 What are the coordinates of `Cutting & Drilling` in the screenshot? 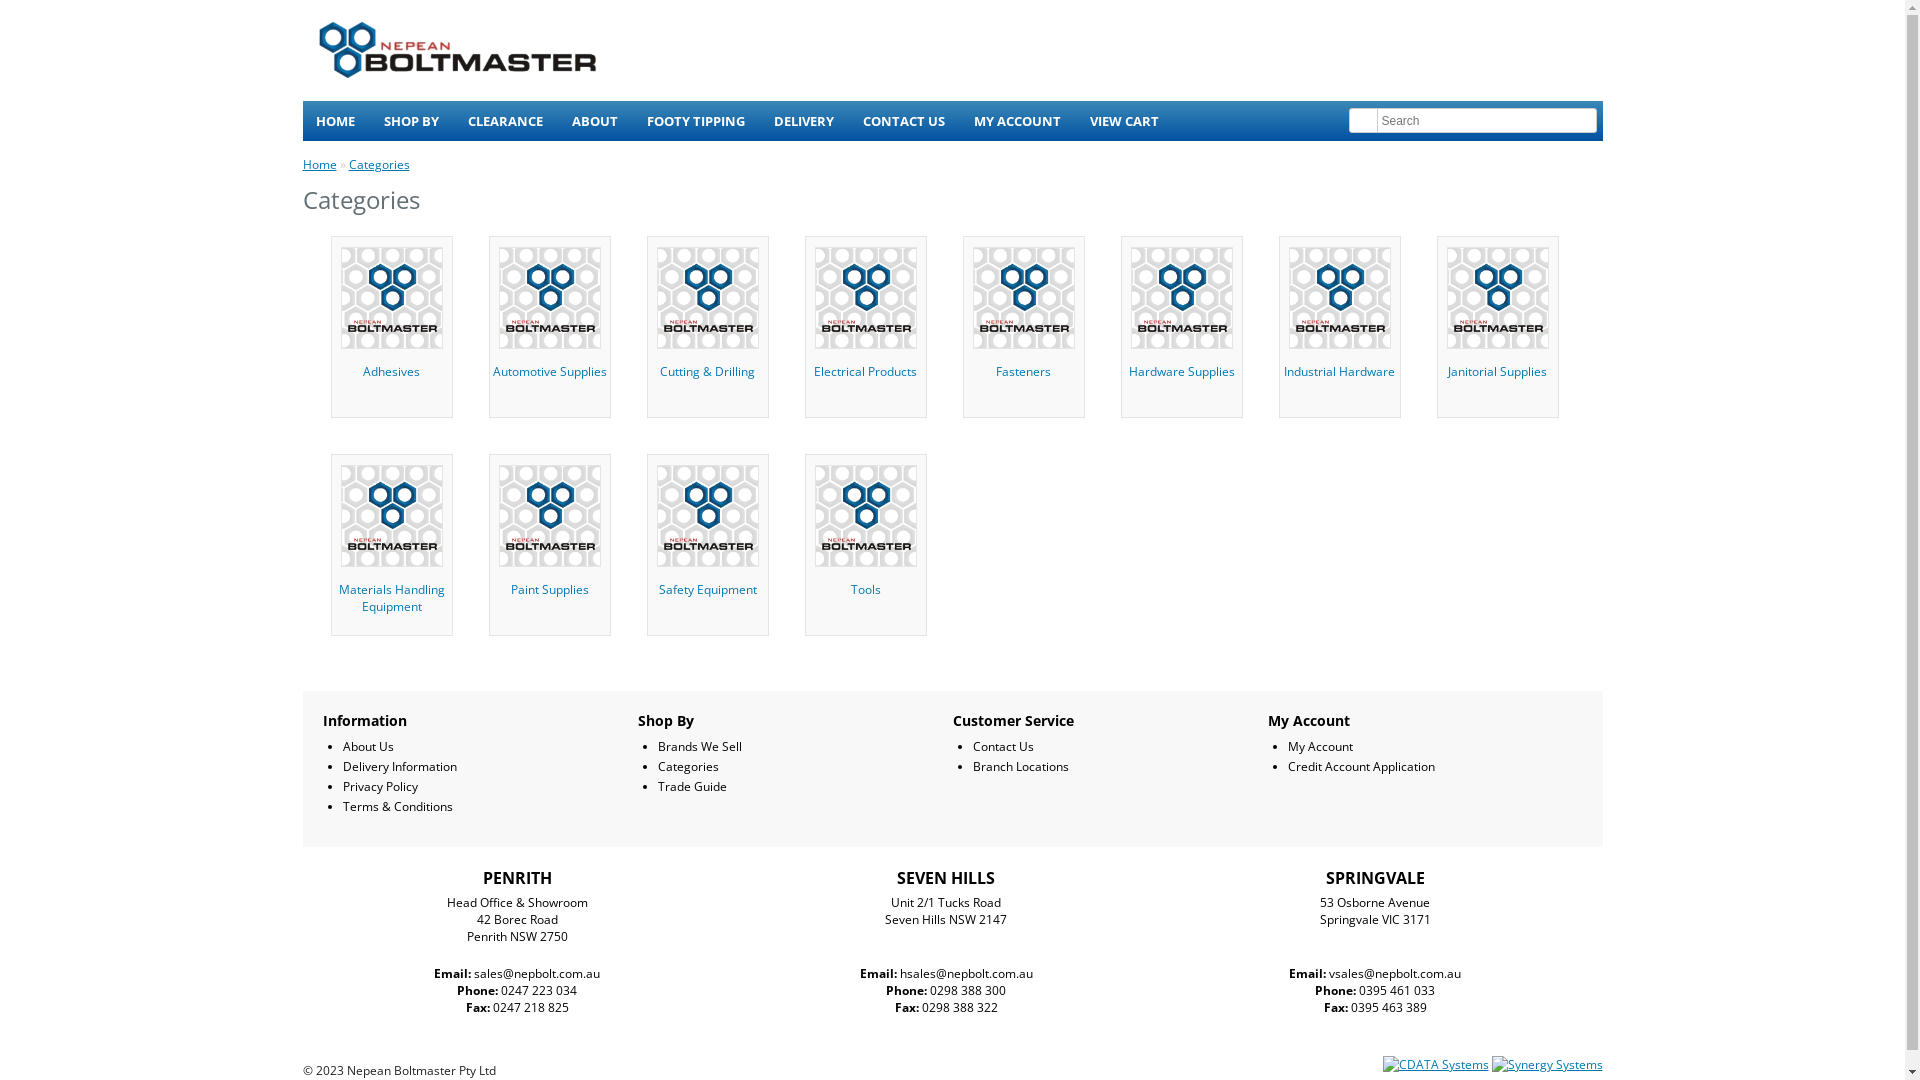 It's located at (708, 320).